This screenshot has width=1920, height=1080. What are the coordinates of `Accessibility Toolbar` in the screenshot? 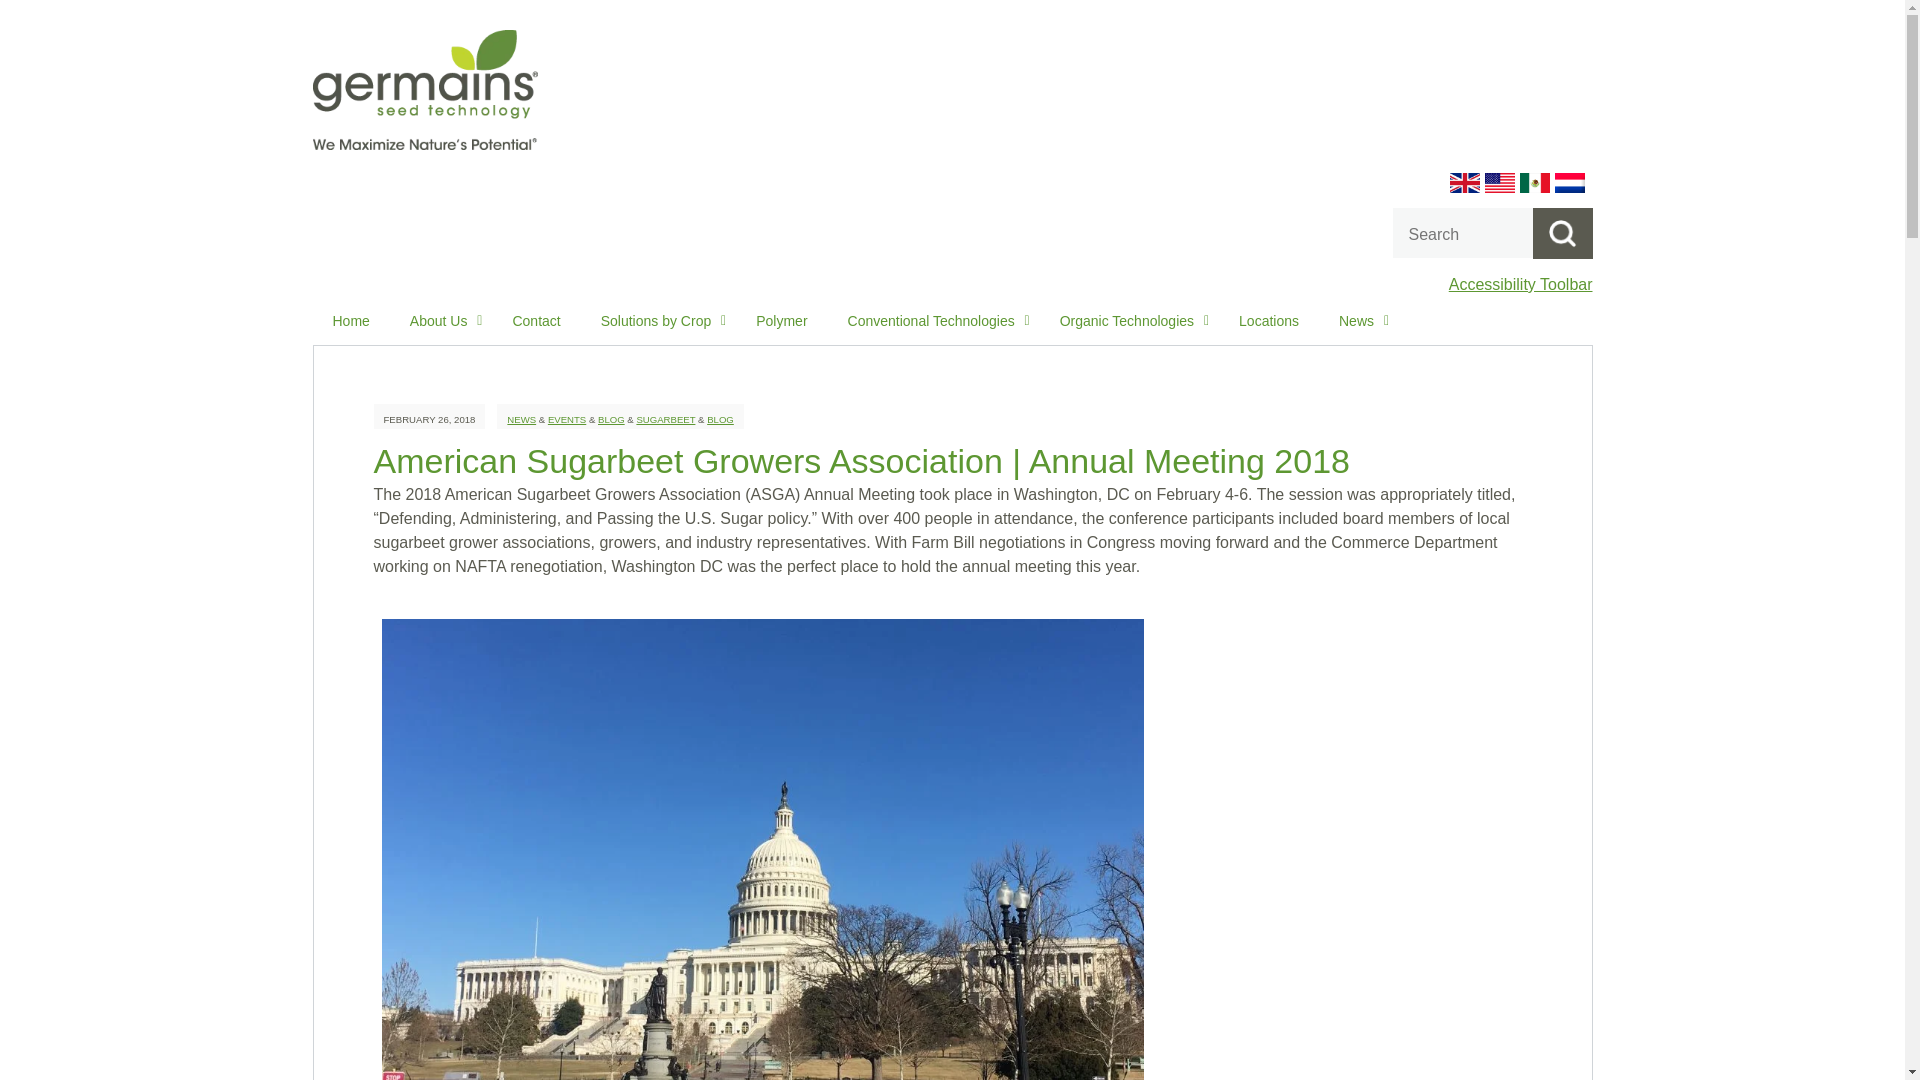 It's located at (1521, 284).